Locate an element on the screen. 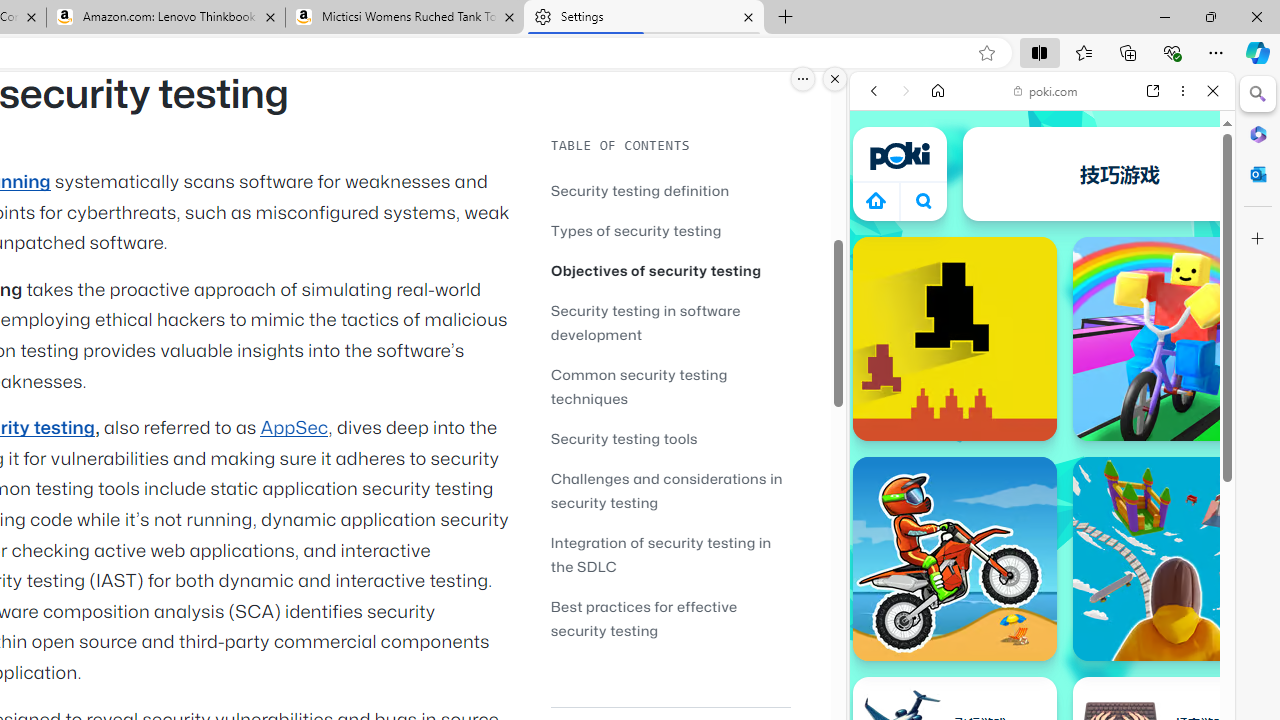 The width and height of the screenshot is (1280, 720). Common security testing techniques is located at coordinates (670, 386).